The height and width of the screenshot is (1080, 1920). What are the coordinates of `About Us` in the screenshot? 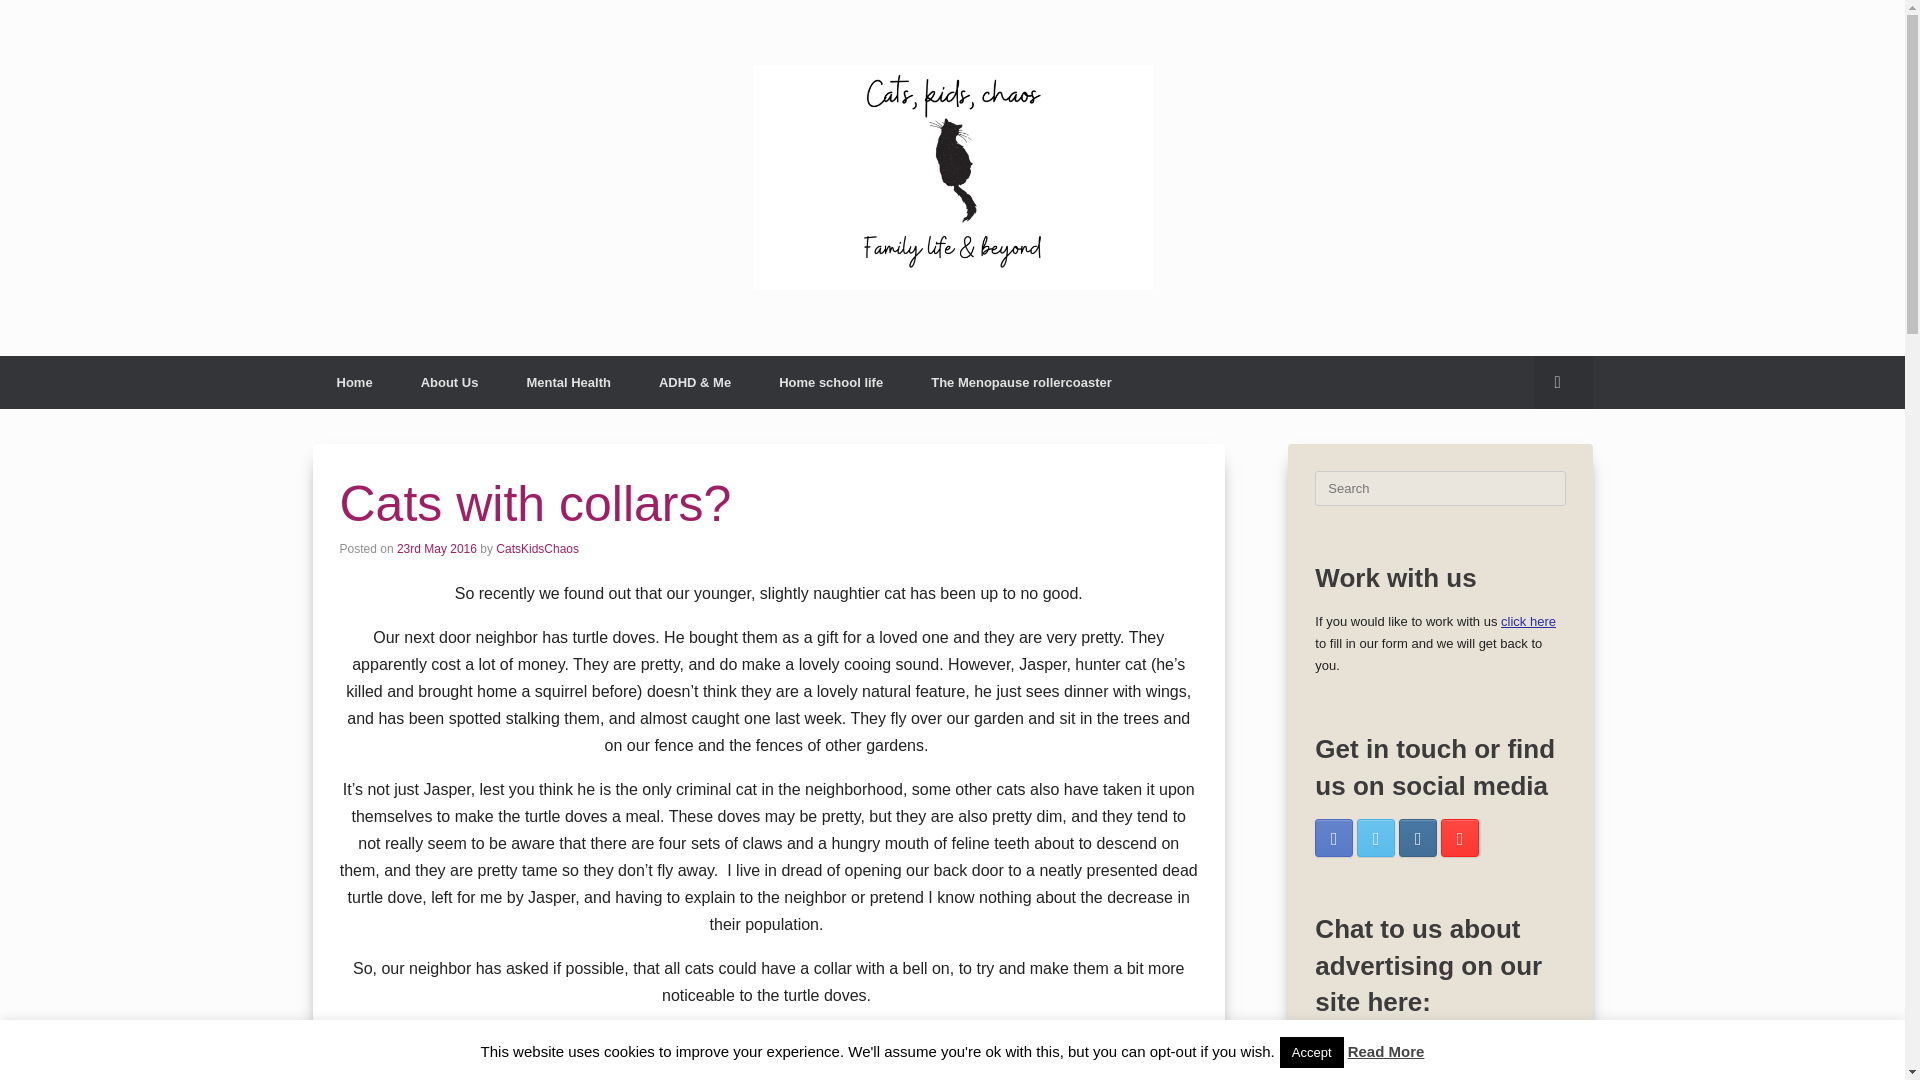 It's located at (450, 382).